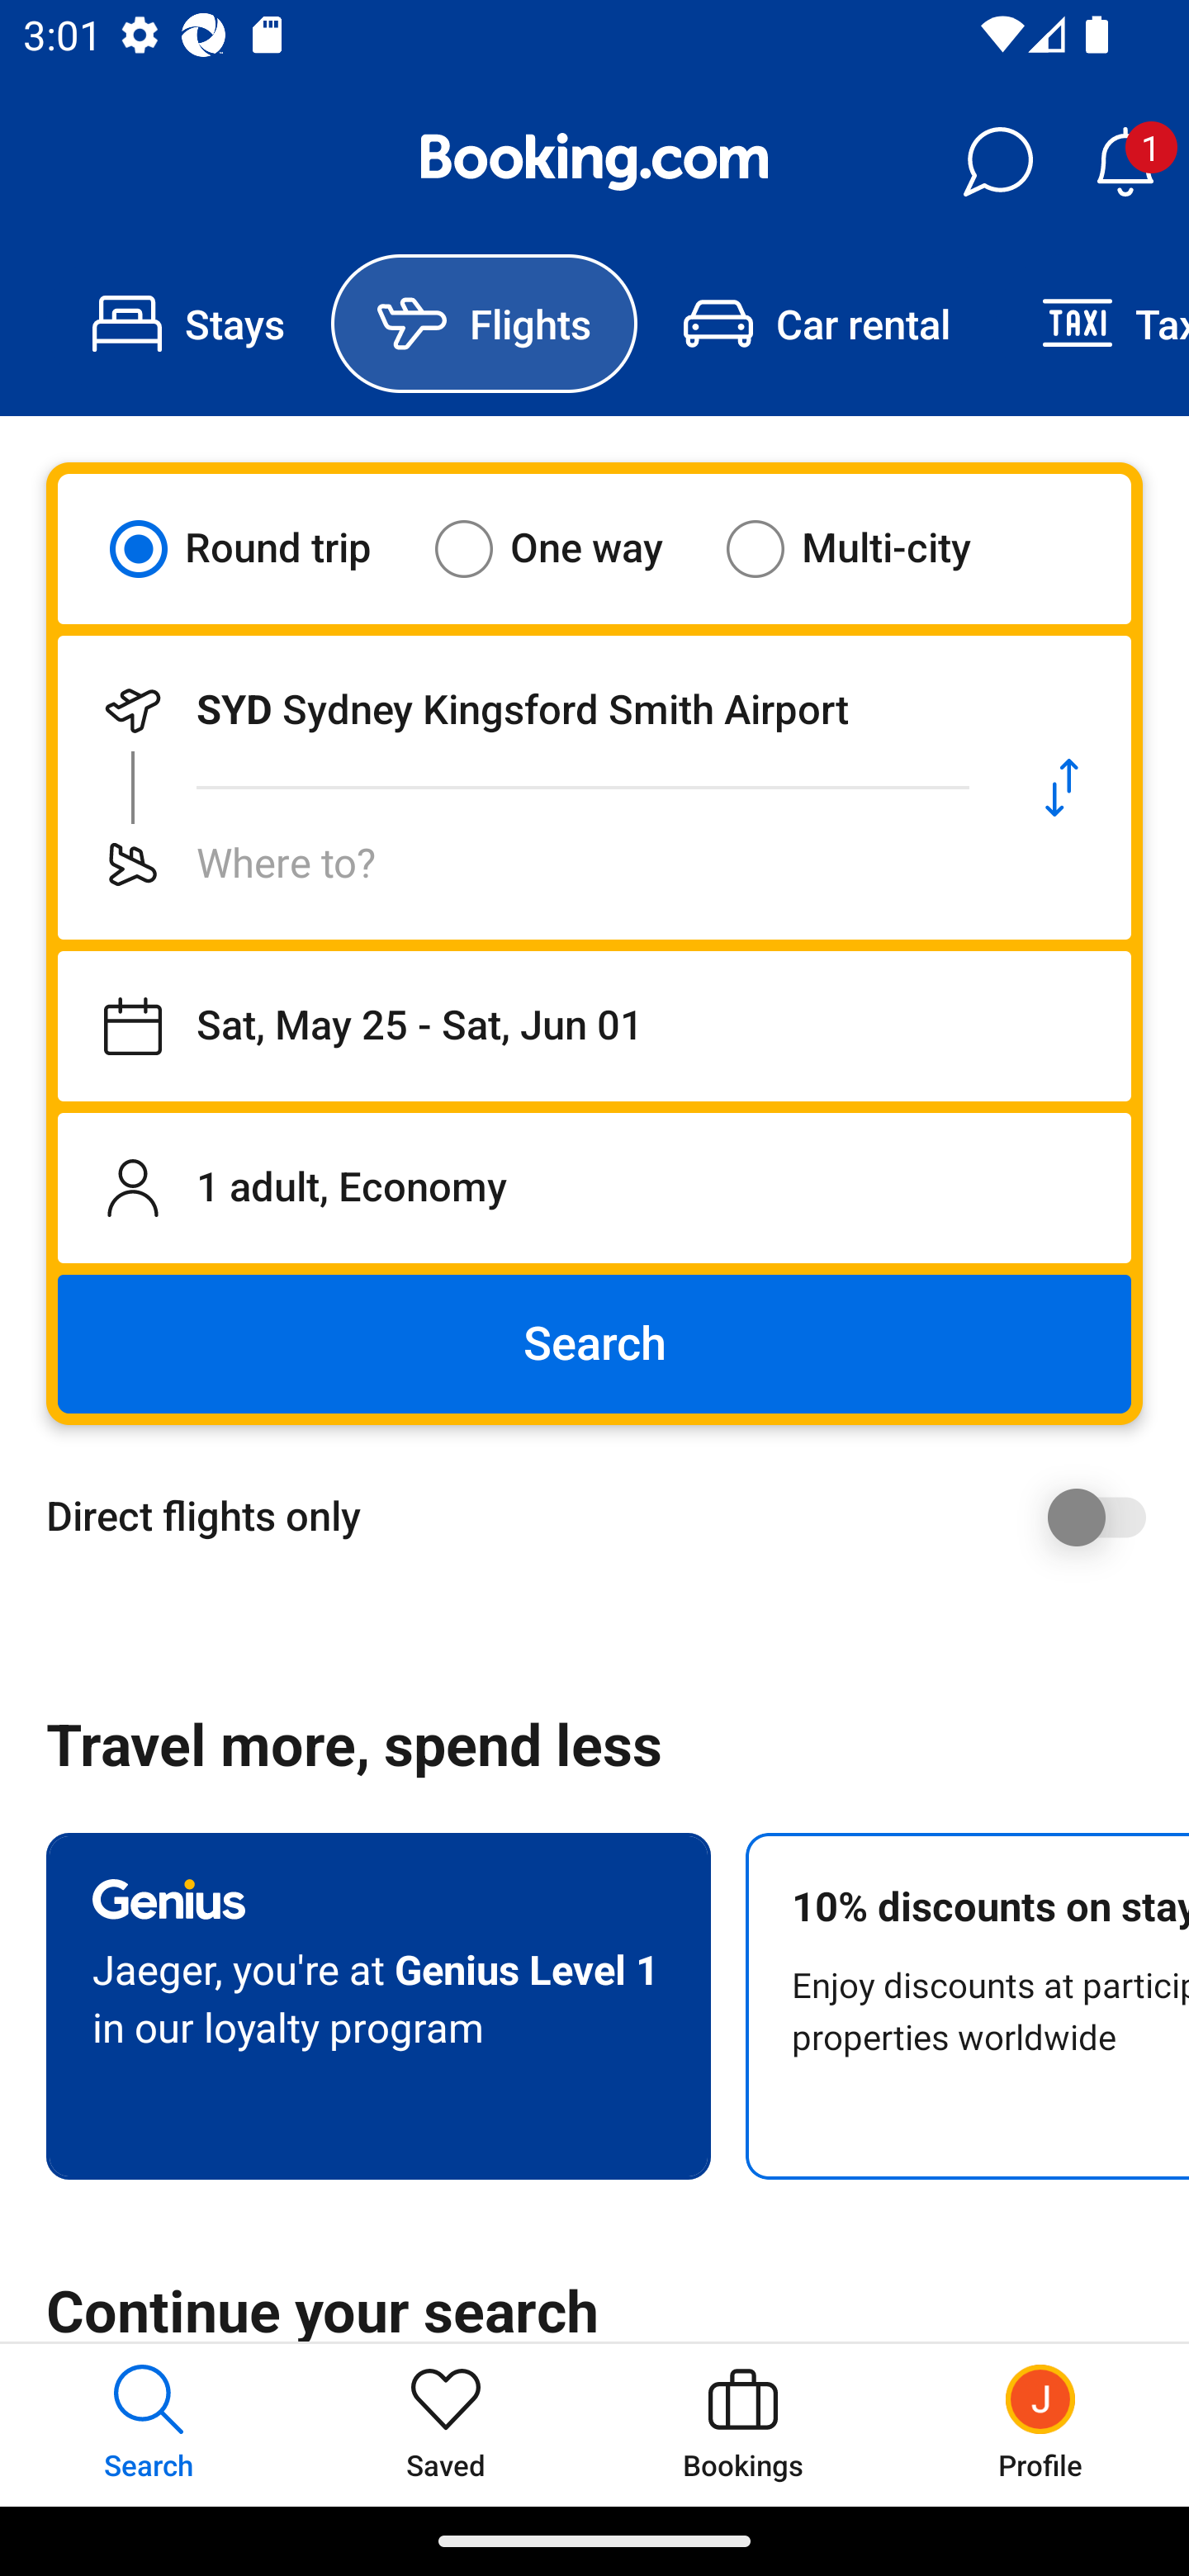  What do you see at coordinates (1092, 324) in the screenshot?
I see `Taxi` at bounding box center [1092, 324].